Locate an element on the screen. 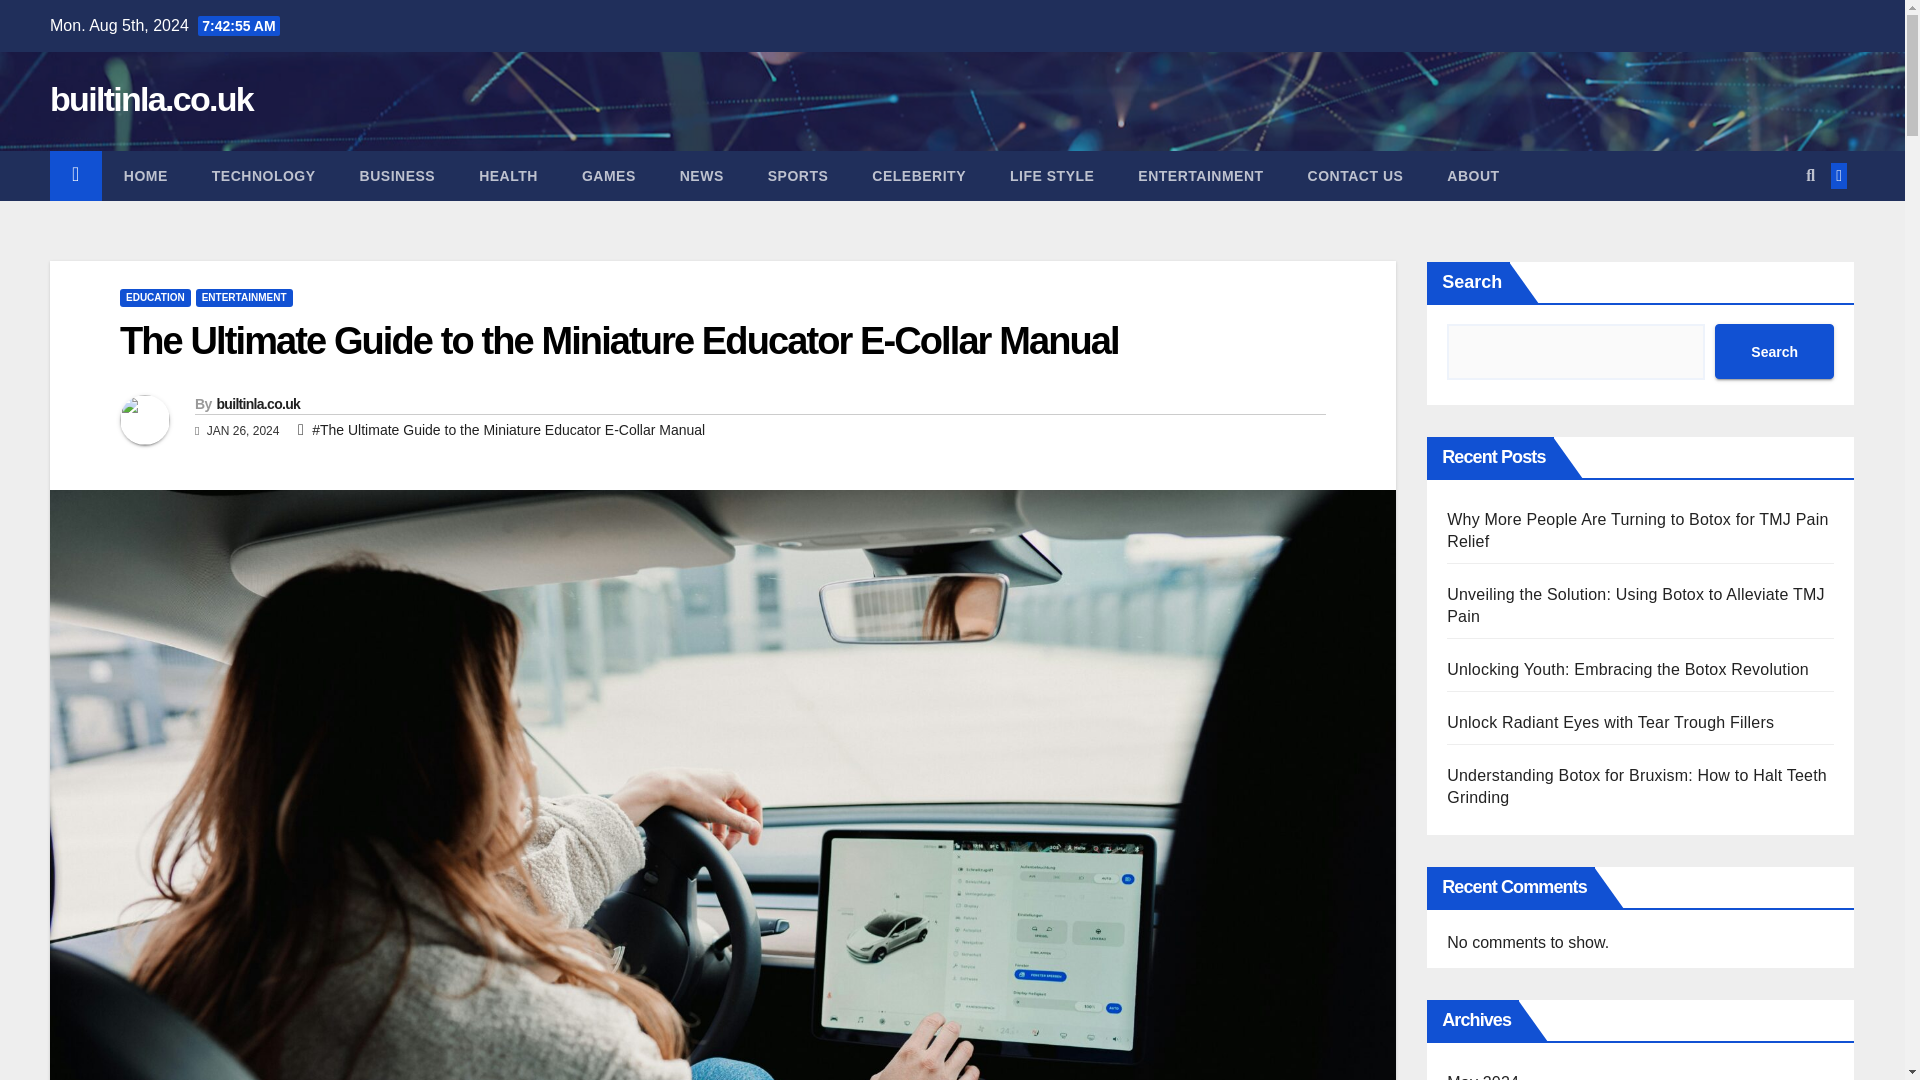 This screenshot has height=1080, width=1920. The Ultimate Guide to the Miniature Educator E-Collar Manual is located at coordinates (619, 340).